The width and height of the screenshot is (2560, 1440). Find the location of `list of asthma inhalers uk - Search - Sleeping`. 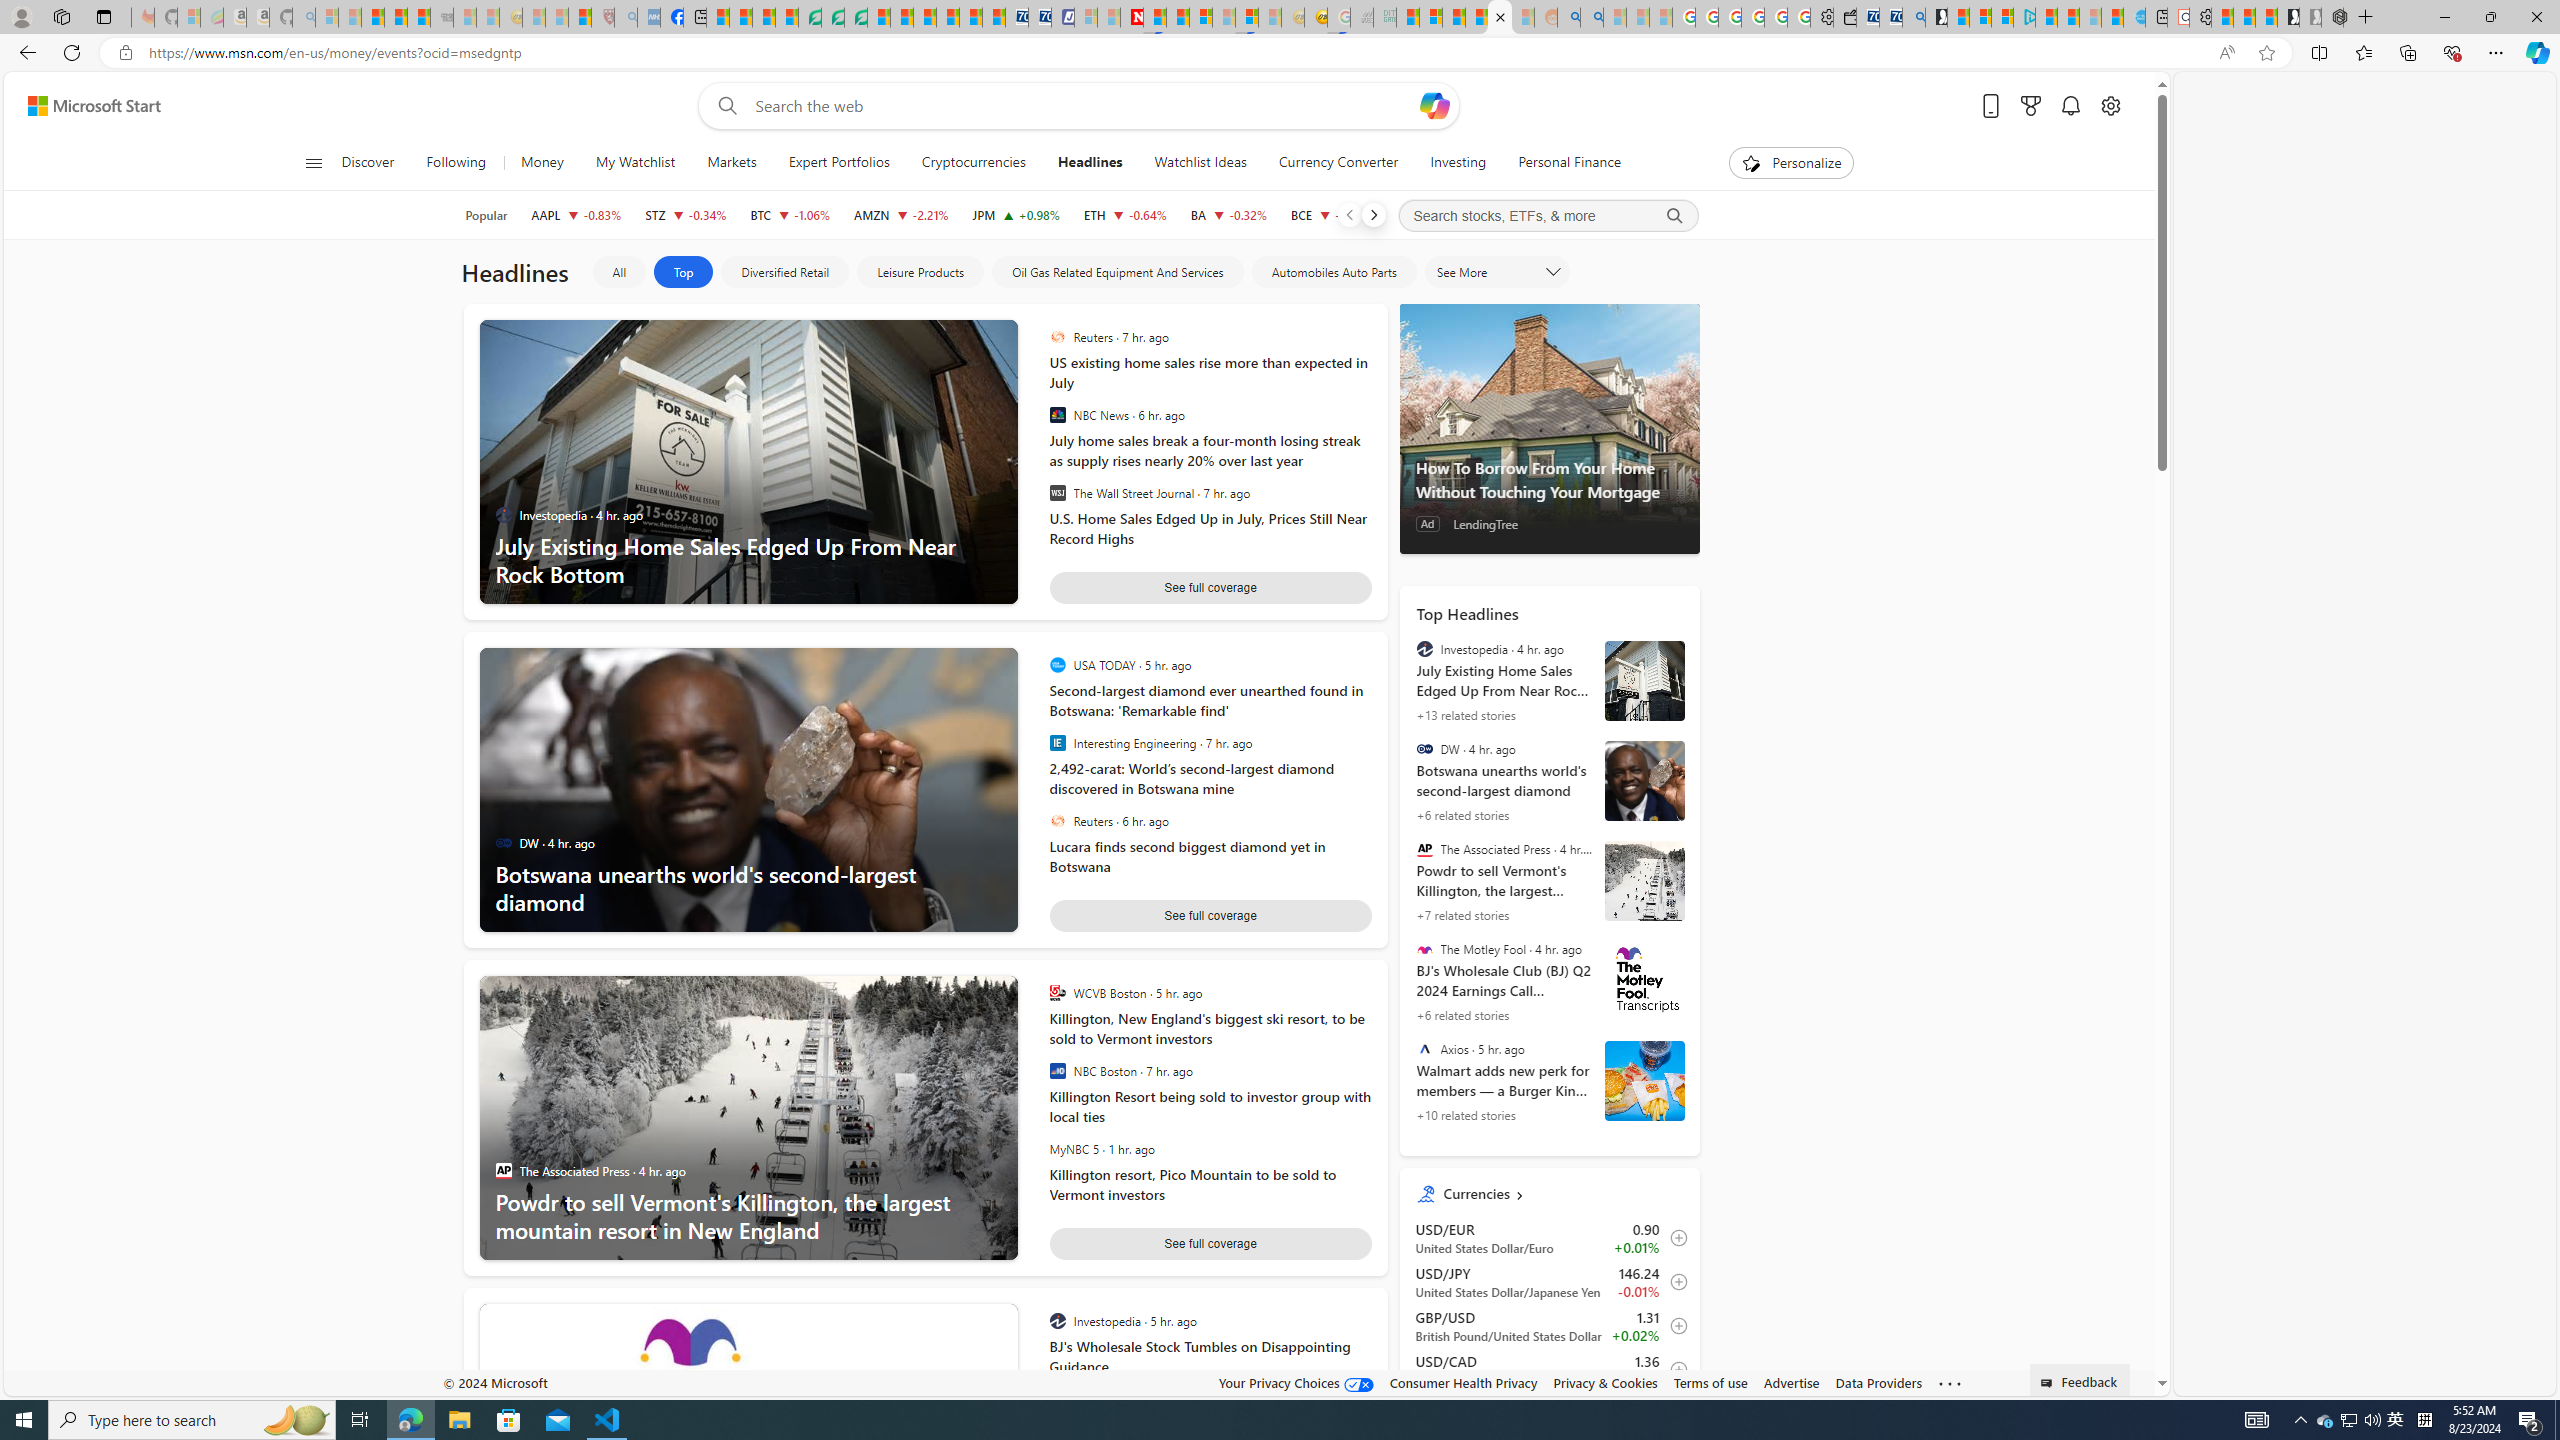

list of asthma inhalers uk - Search - Sleeping is located at coordinates (626, 17).